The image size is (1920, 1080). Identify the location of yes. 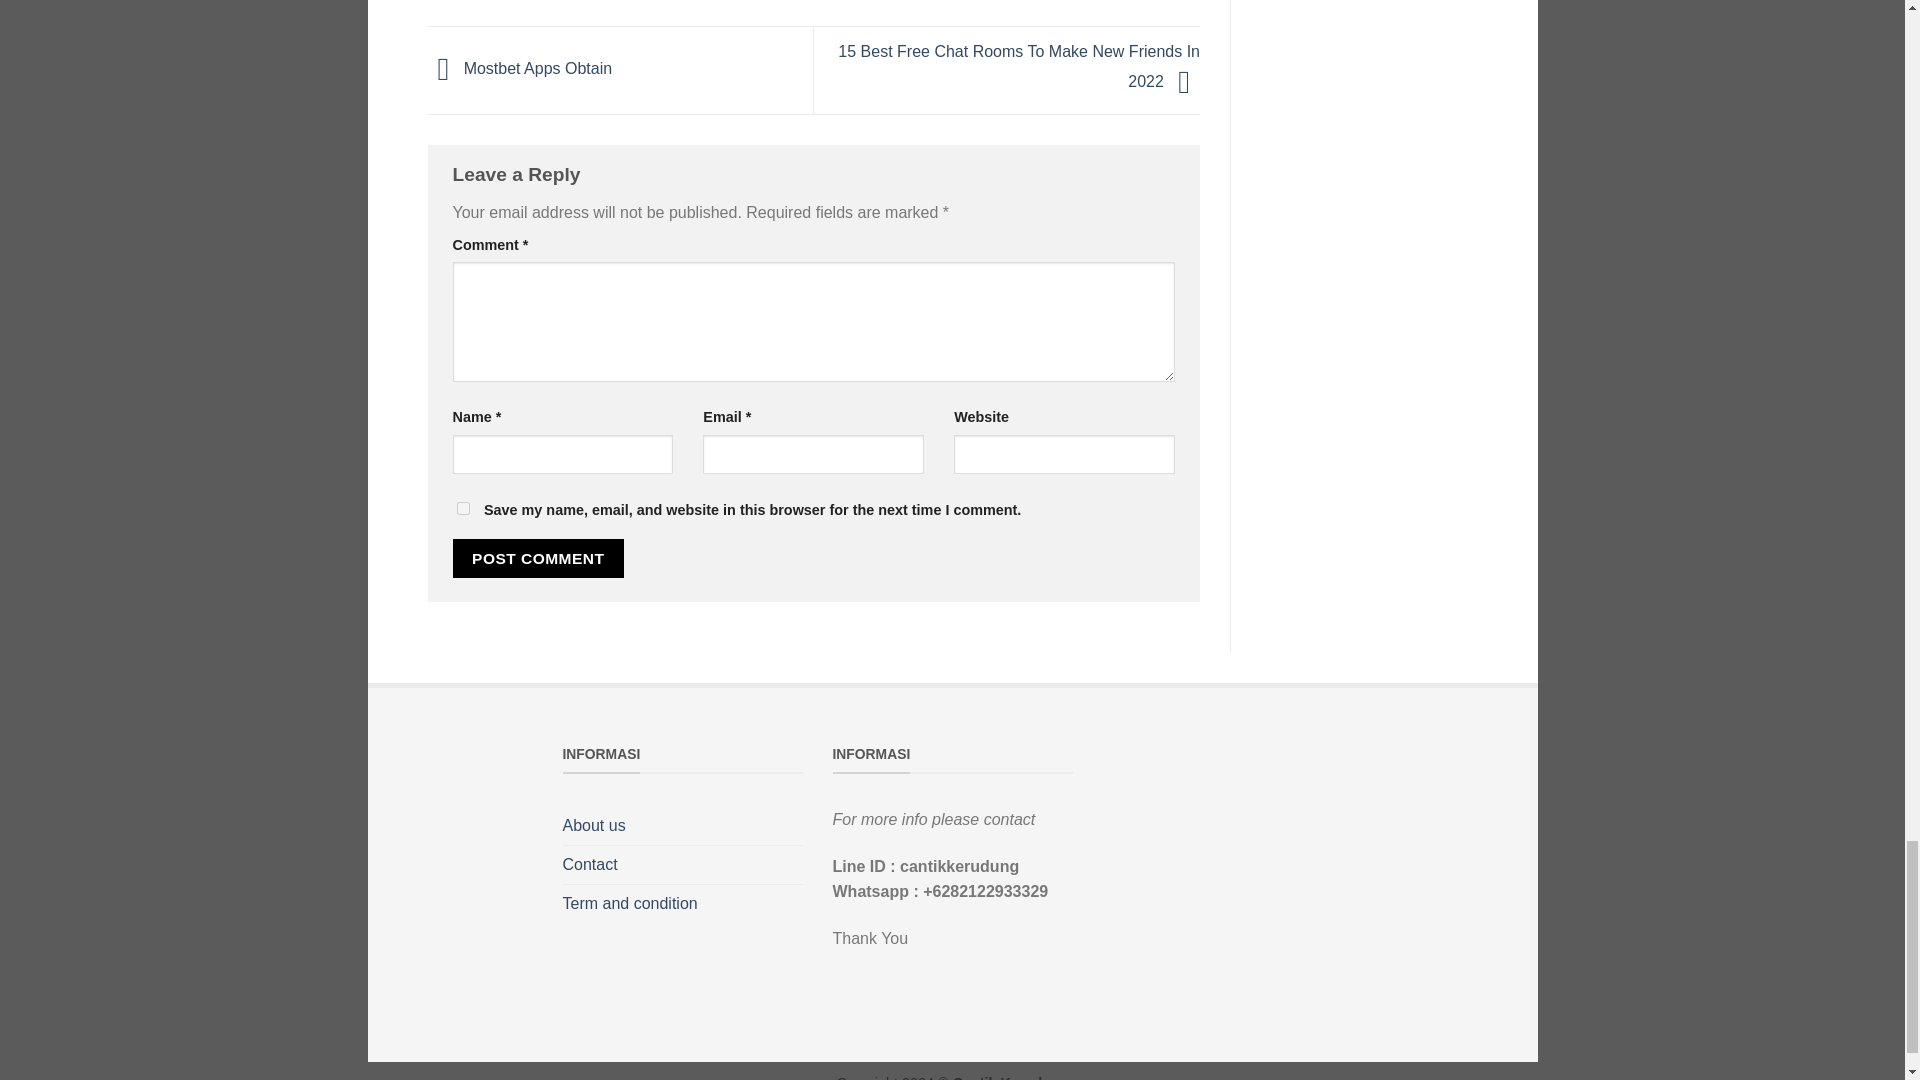
(462, 508).